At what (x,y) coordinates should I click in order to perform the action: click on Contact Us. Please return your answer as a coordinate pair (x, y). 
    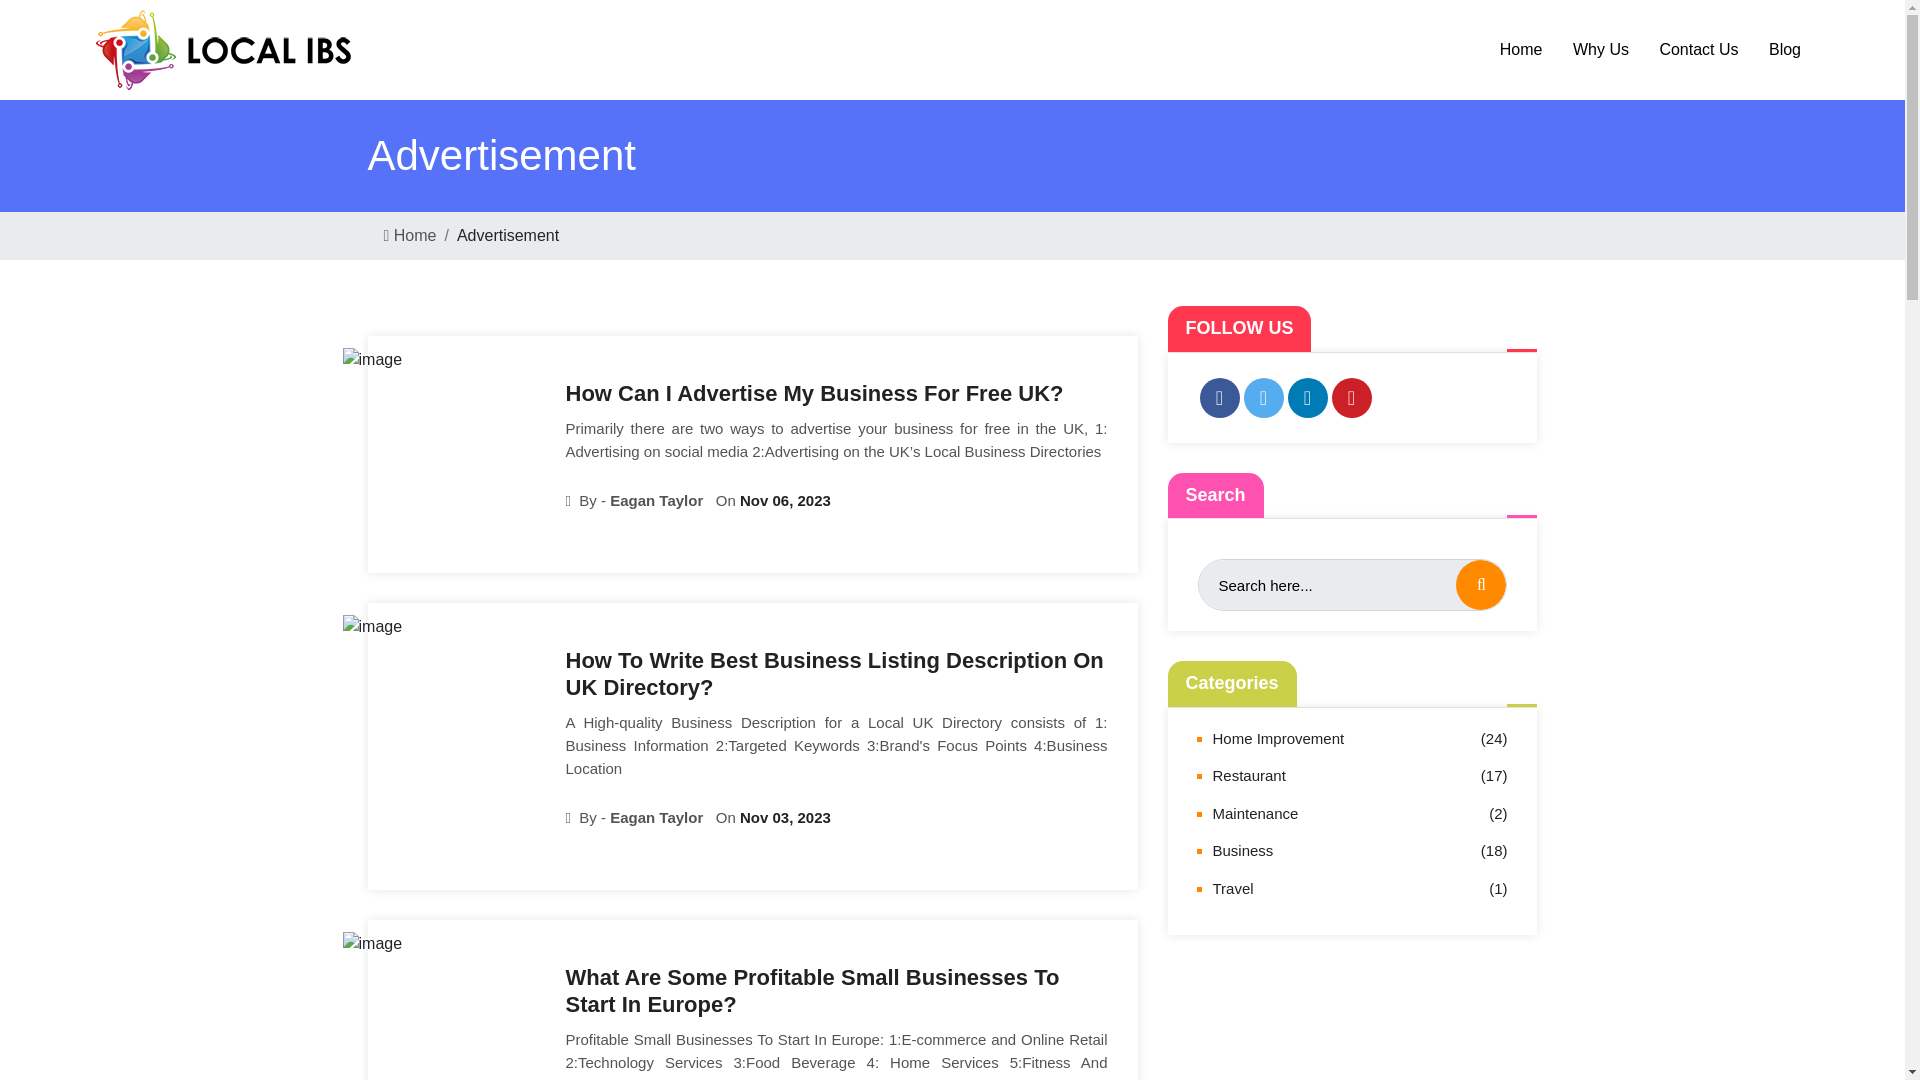
    Looking at the image, I should click on (1697, 50).